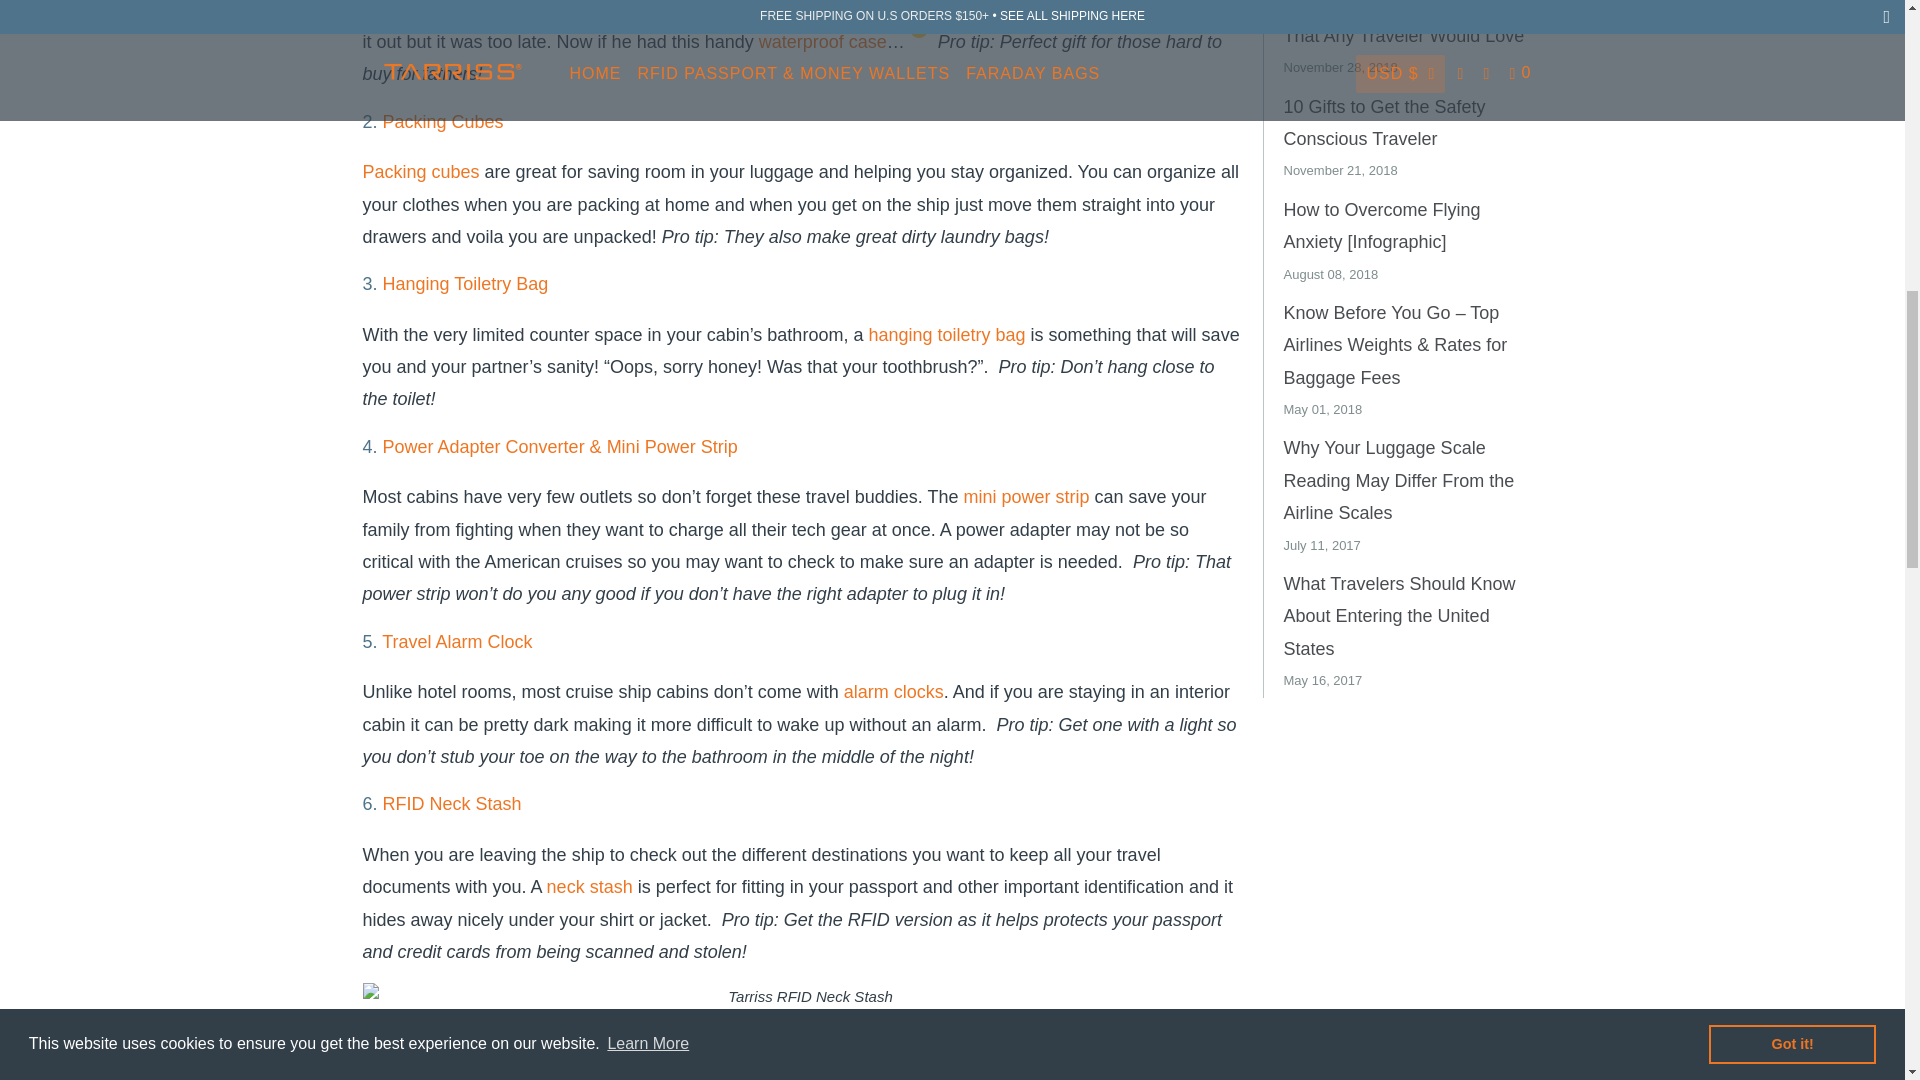 The width and height of the screenshot is (1920, 1080). Describe the element at coordinates (822, 42) in the screenshot. I see `waterproof case` at that location.